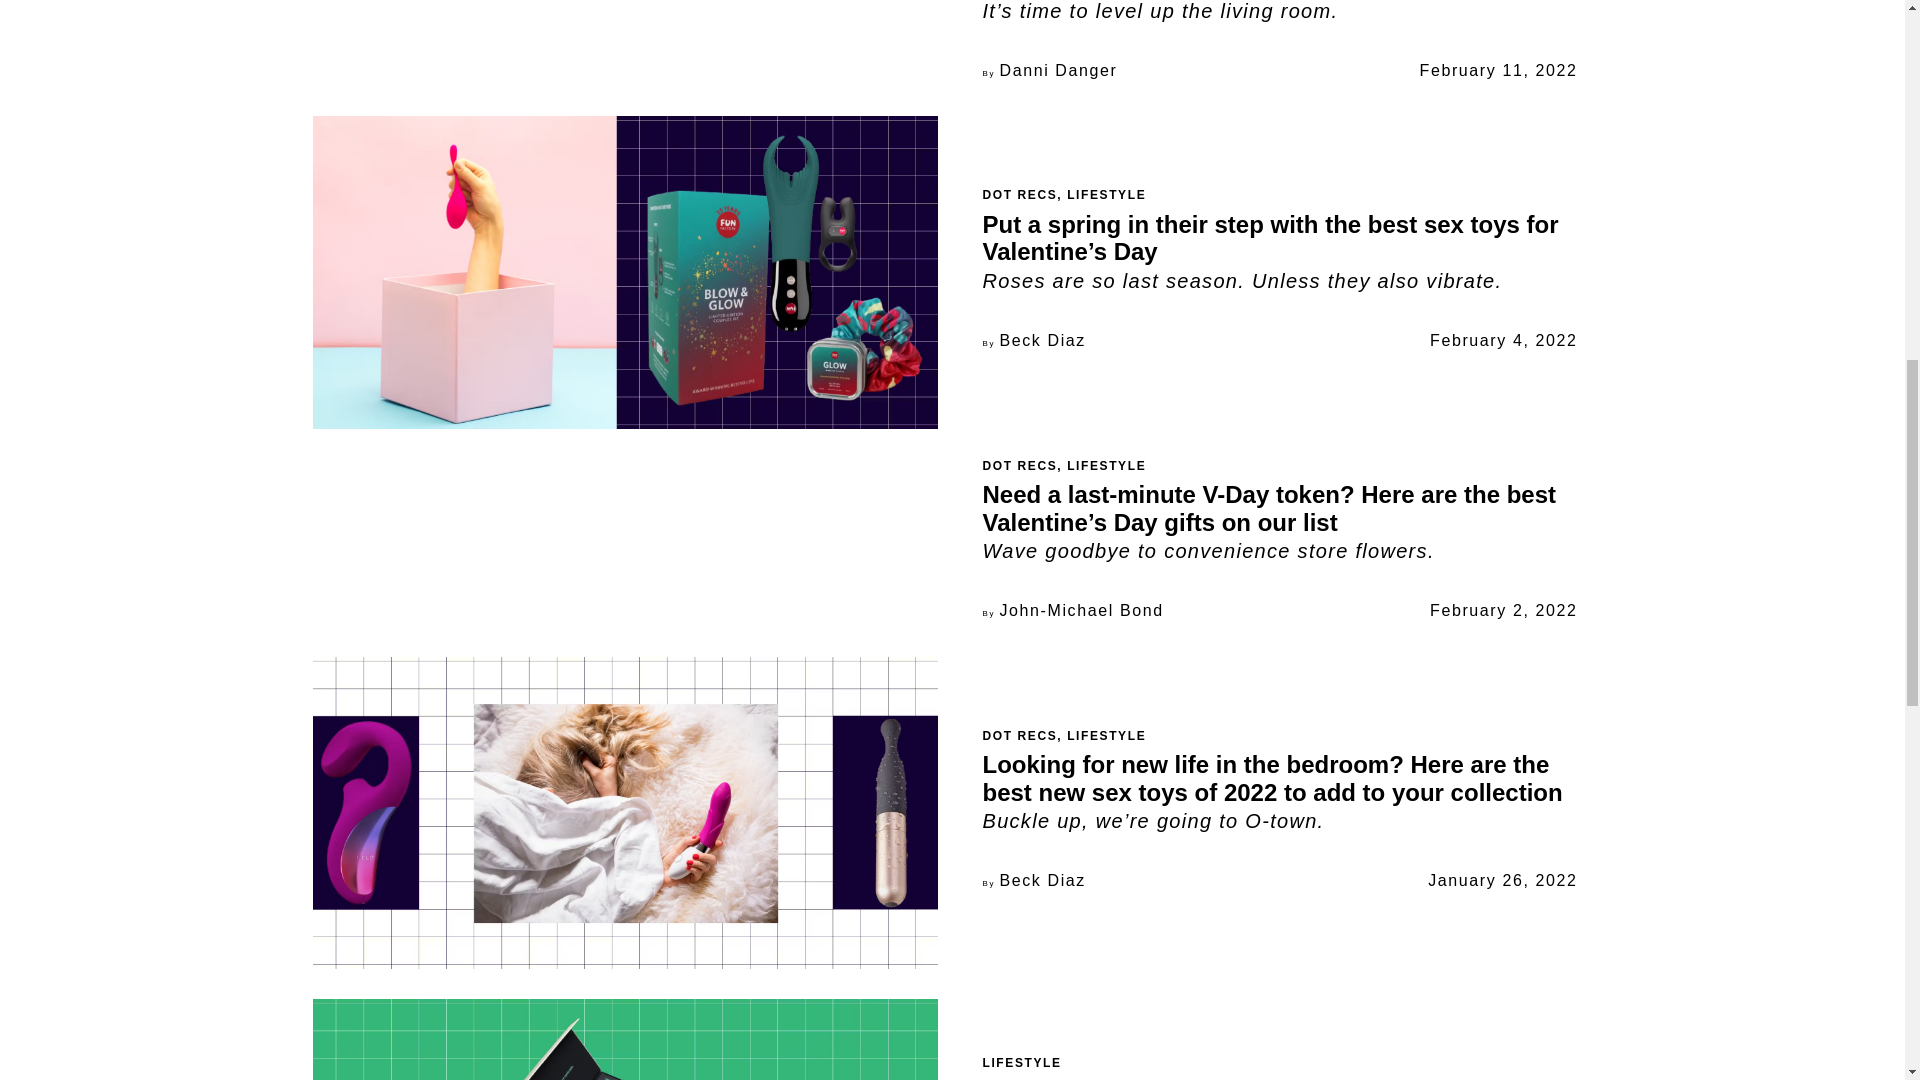 The width and height of the screenshot is (1920, 1080). I want to click on LIFESTYLE, so click(1021, 1063).